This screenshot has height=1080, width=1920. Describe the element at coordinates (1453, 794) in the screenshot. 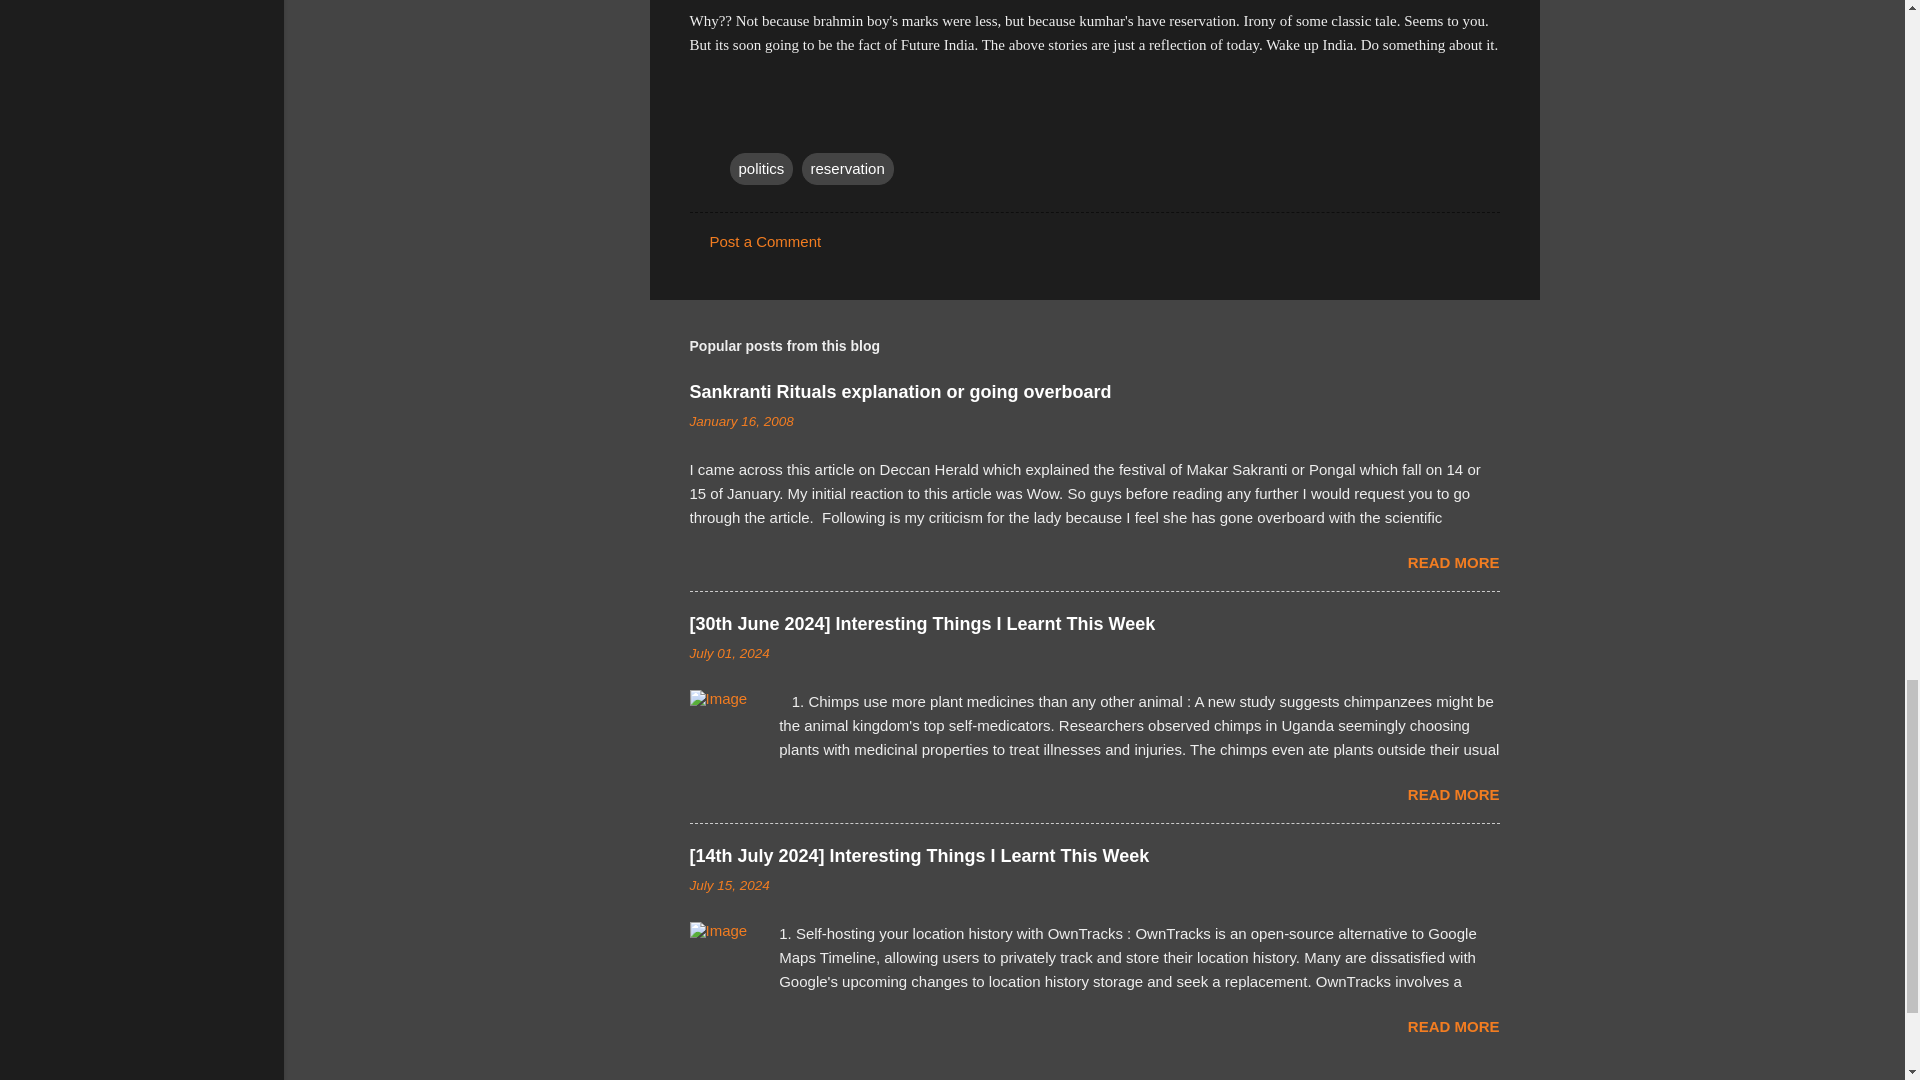

I see `READ MORE` at that location.